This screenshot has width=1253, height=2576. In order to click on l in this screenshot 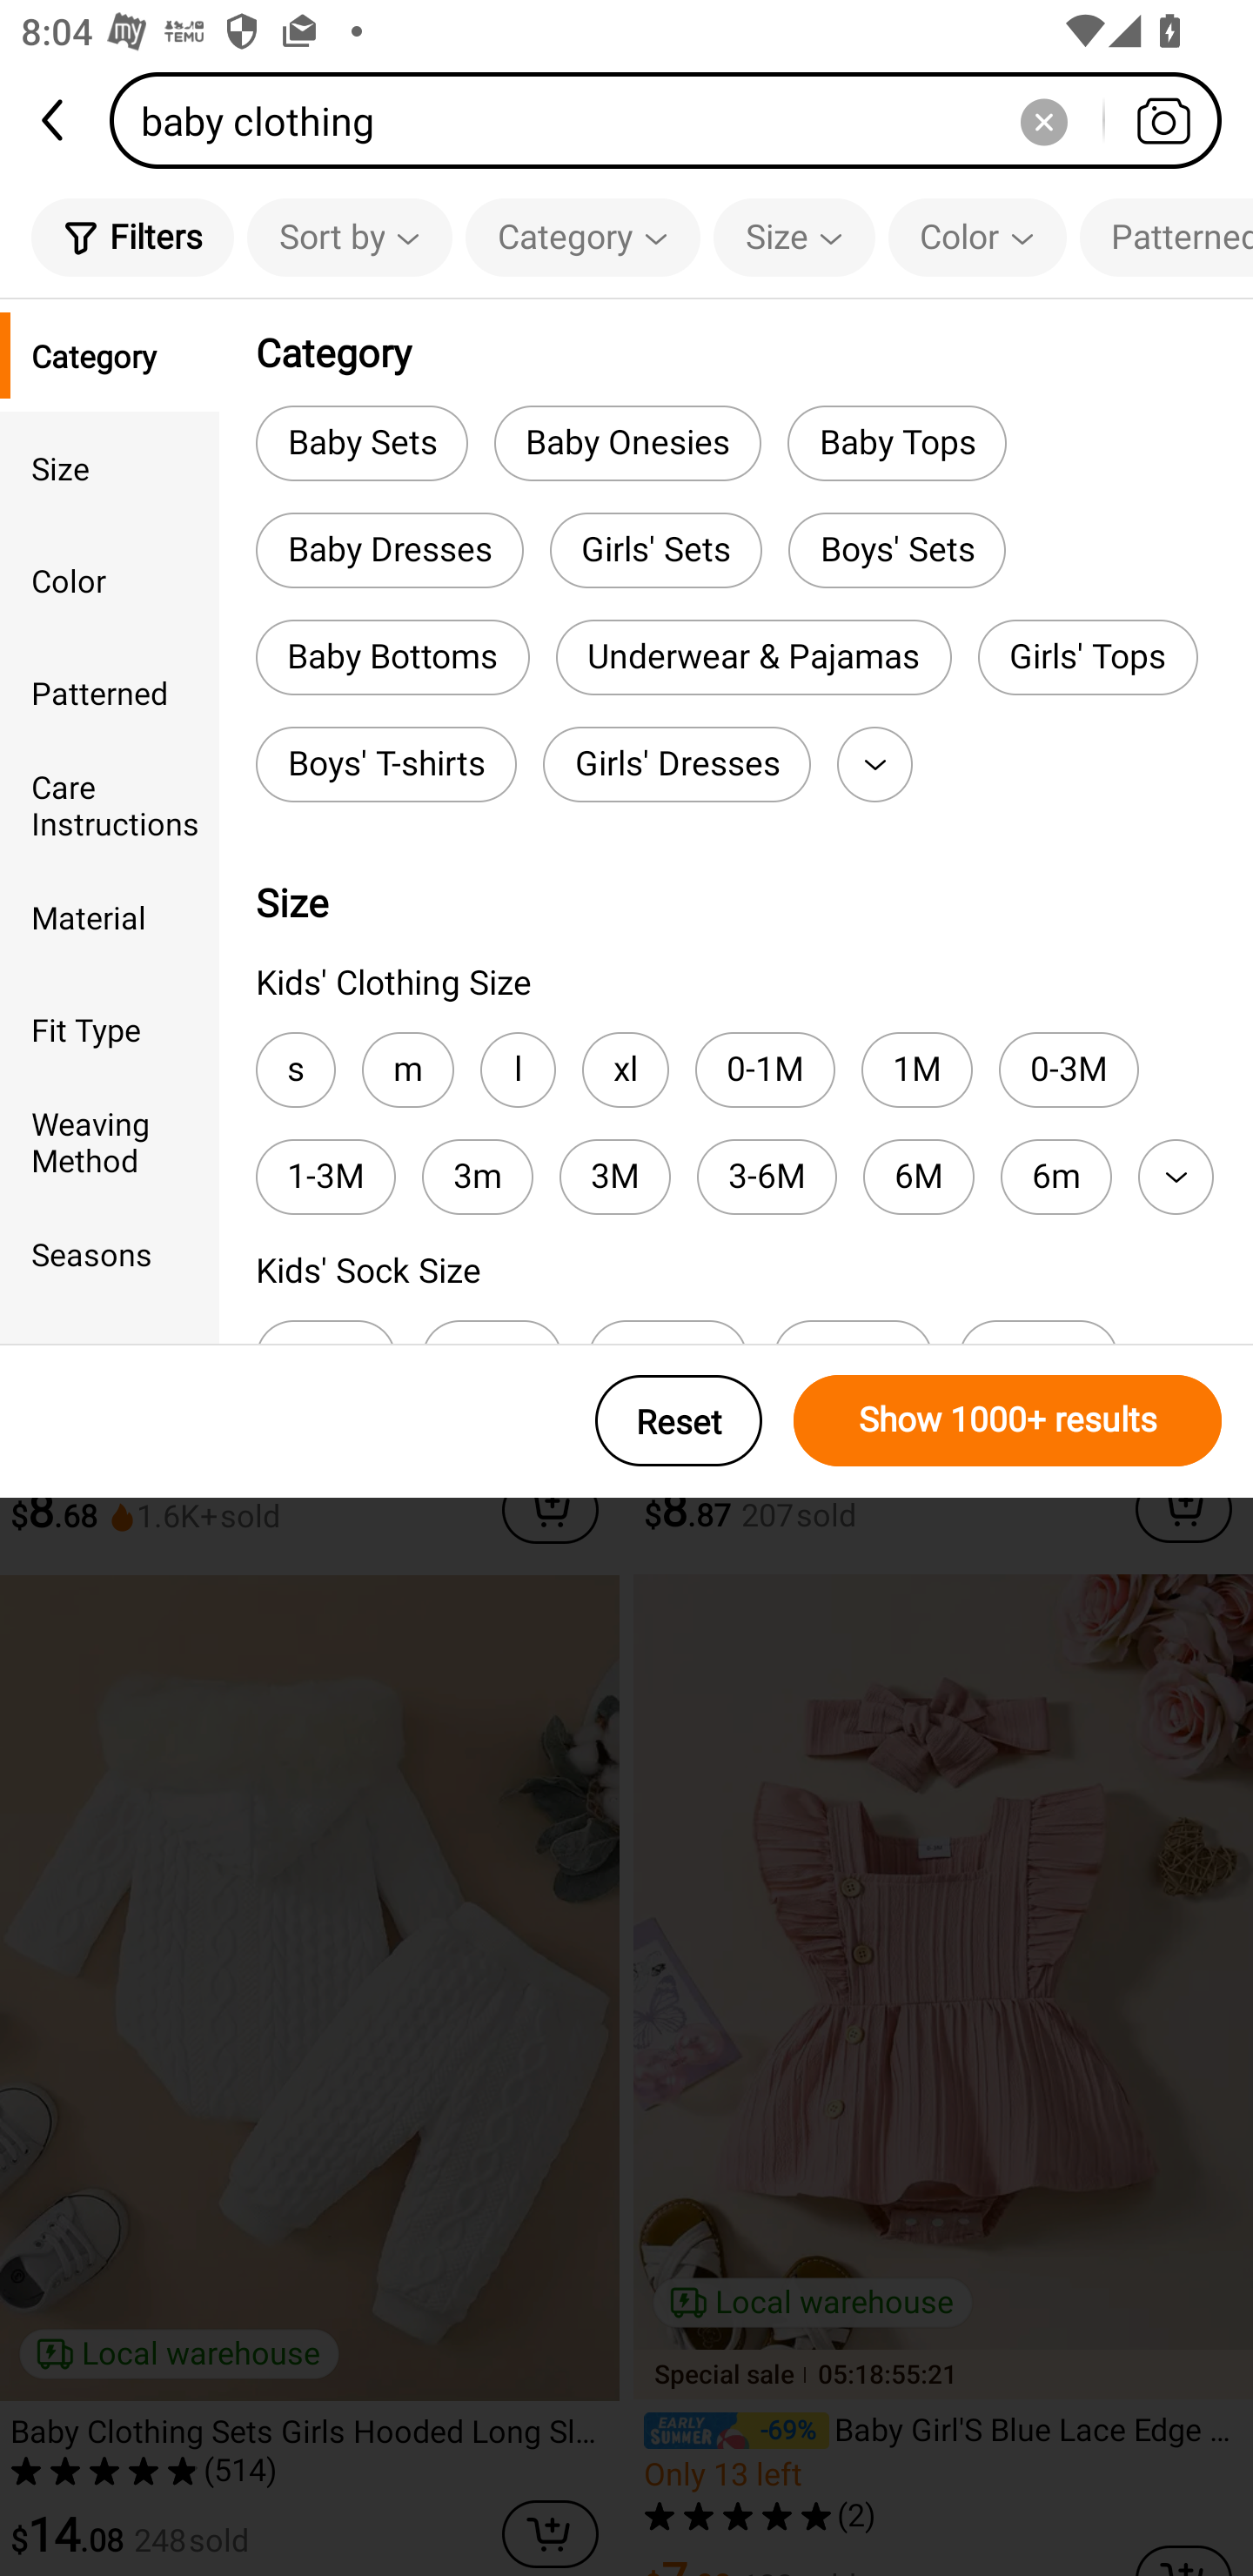, I will do `click(518, 1070)`.